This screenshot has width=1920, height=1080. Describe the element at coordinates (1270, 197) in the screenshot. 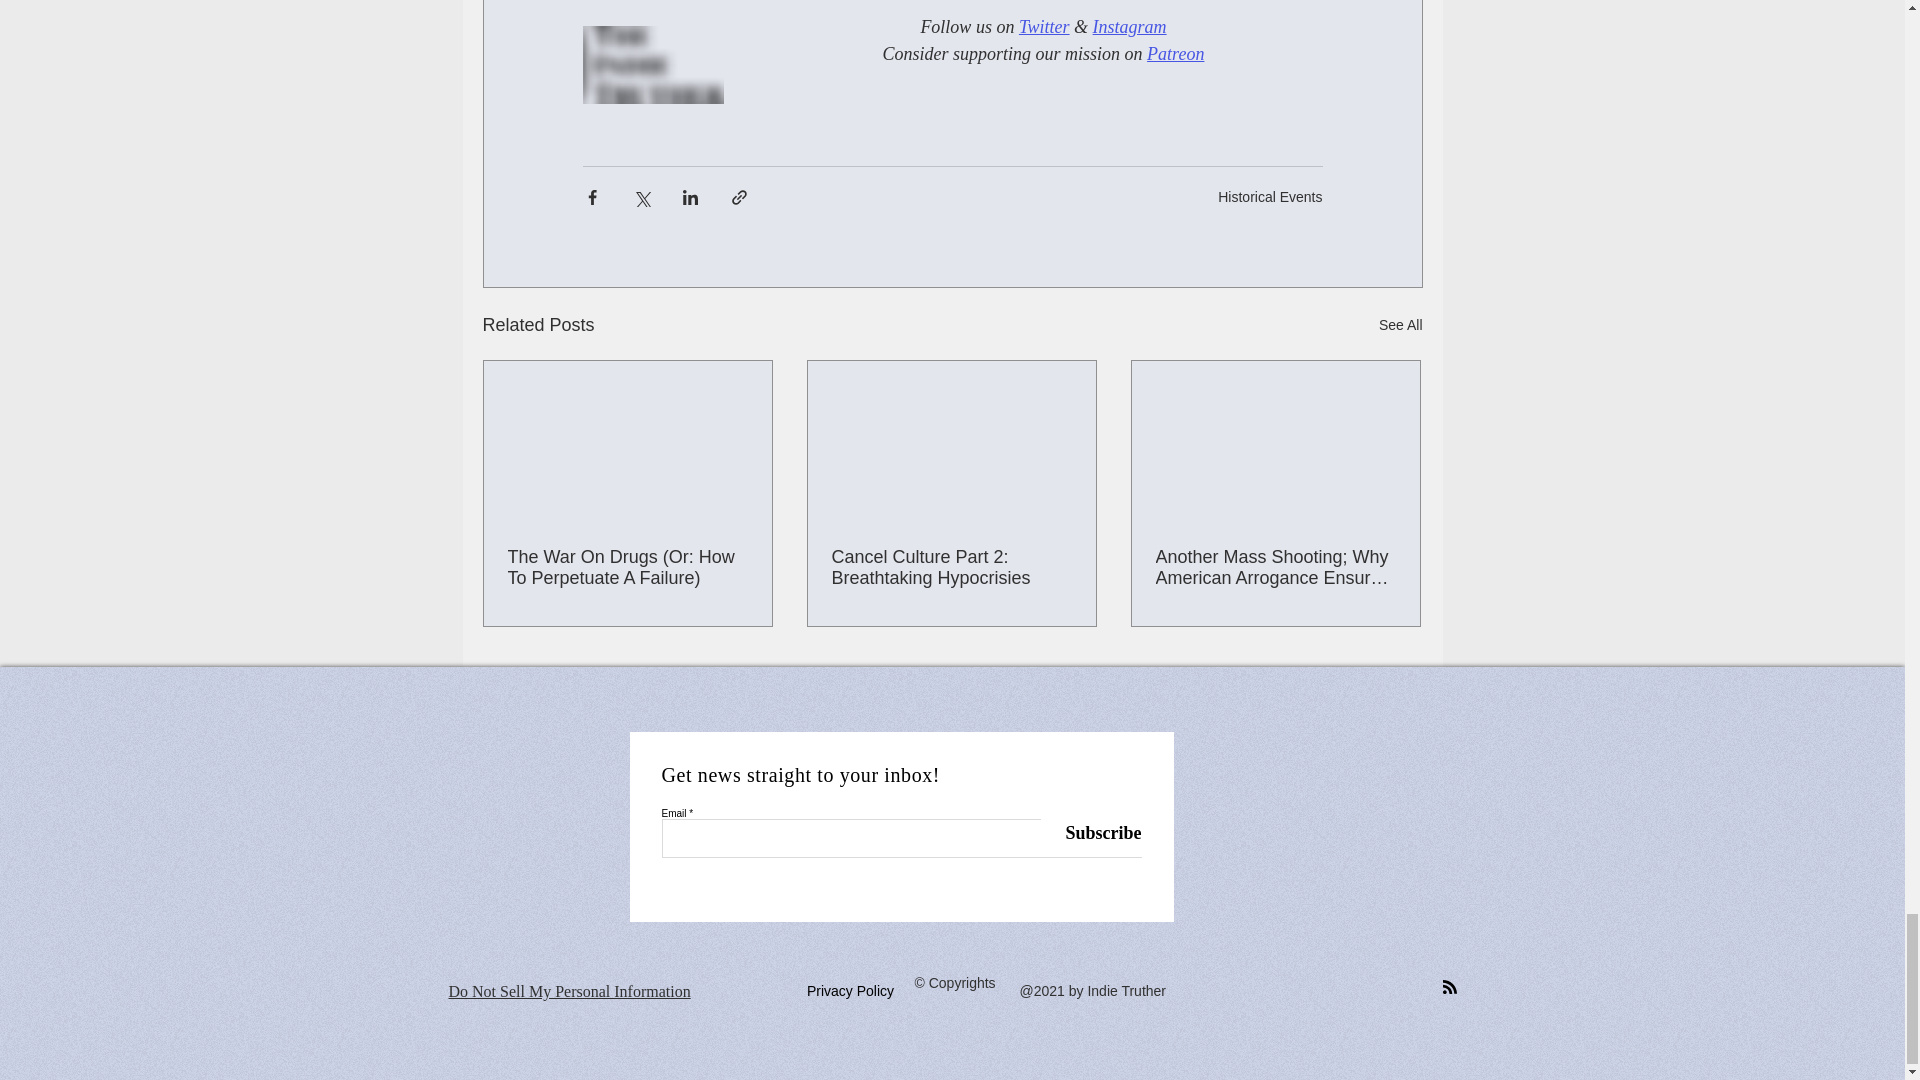

I see `Historical Events` at that location.